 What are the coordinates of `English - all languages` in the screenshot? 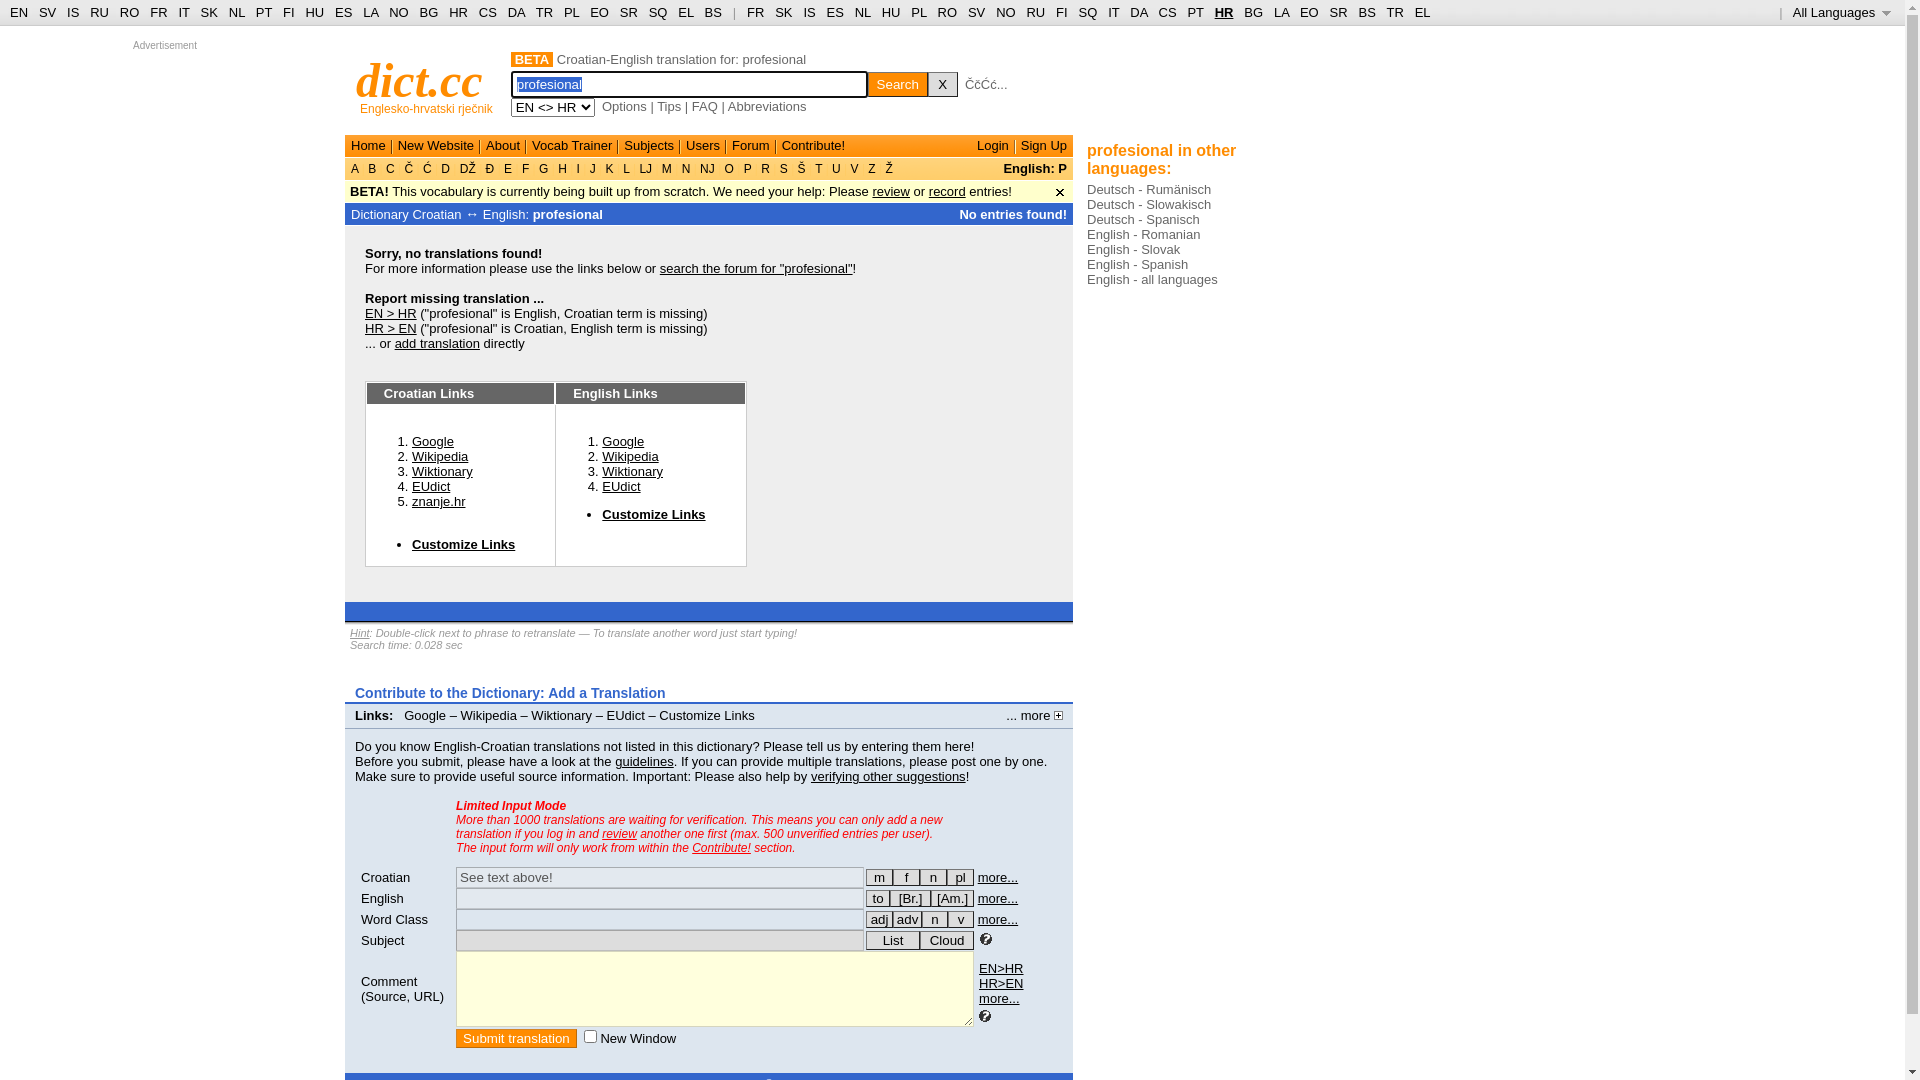 It's located at (1152, 280).